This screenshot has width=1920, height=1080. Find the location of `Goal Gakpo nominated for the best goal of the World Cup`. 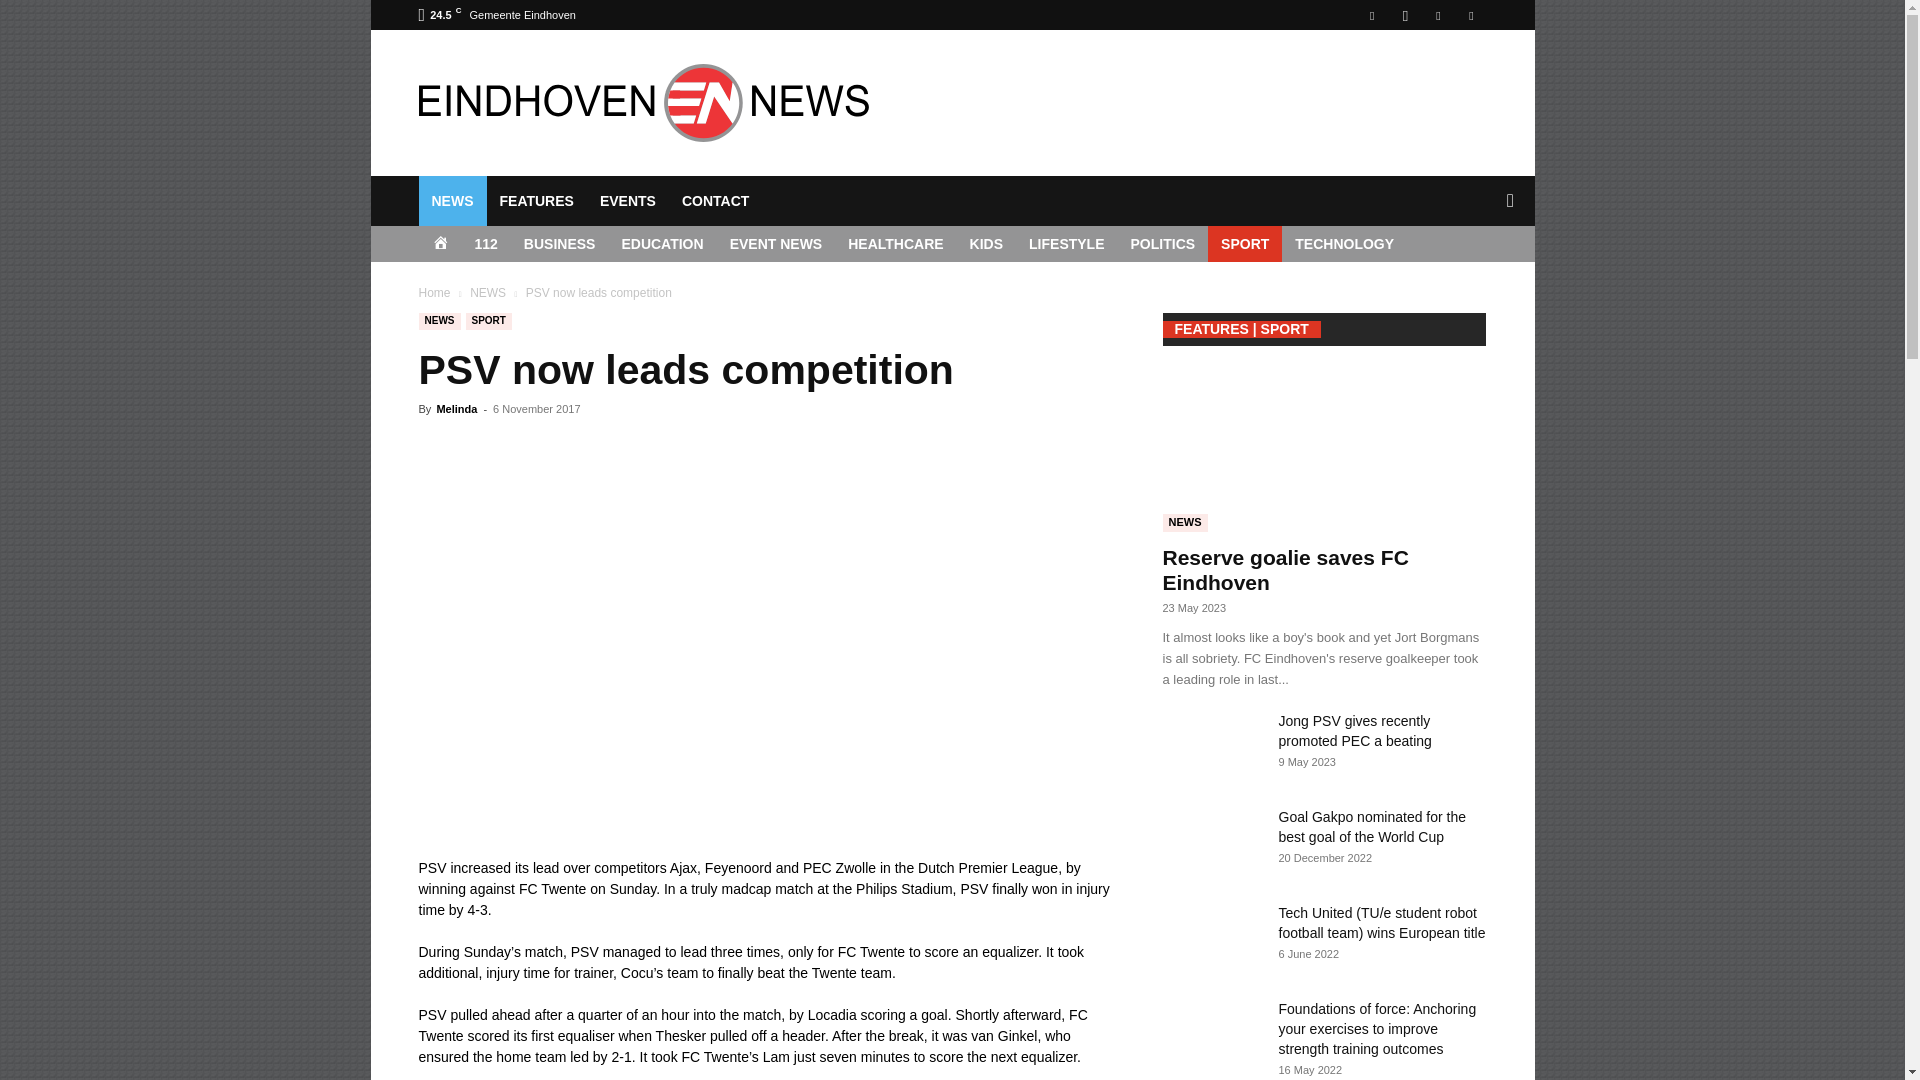

Goal Gakpo nominated for the best goal of the World Cup is located at coordinates (1211, 841).